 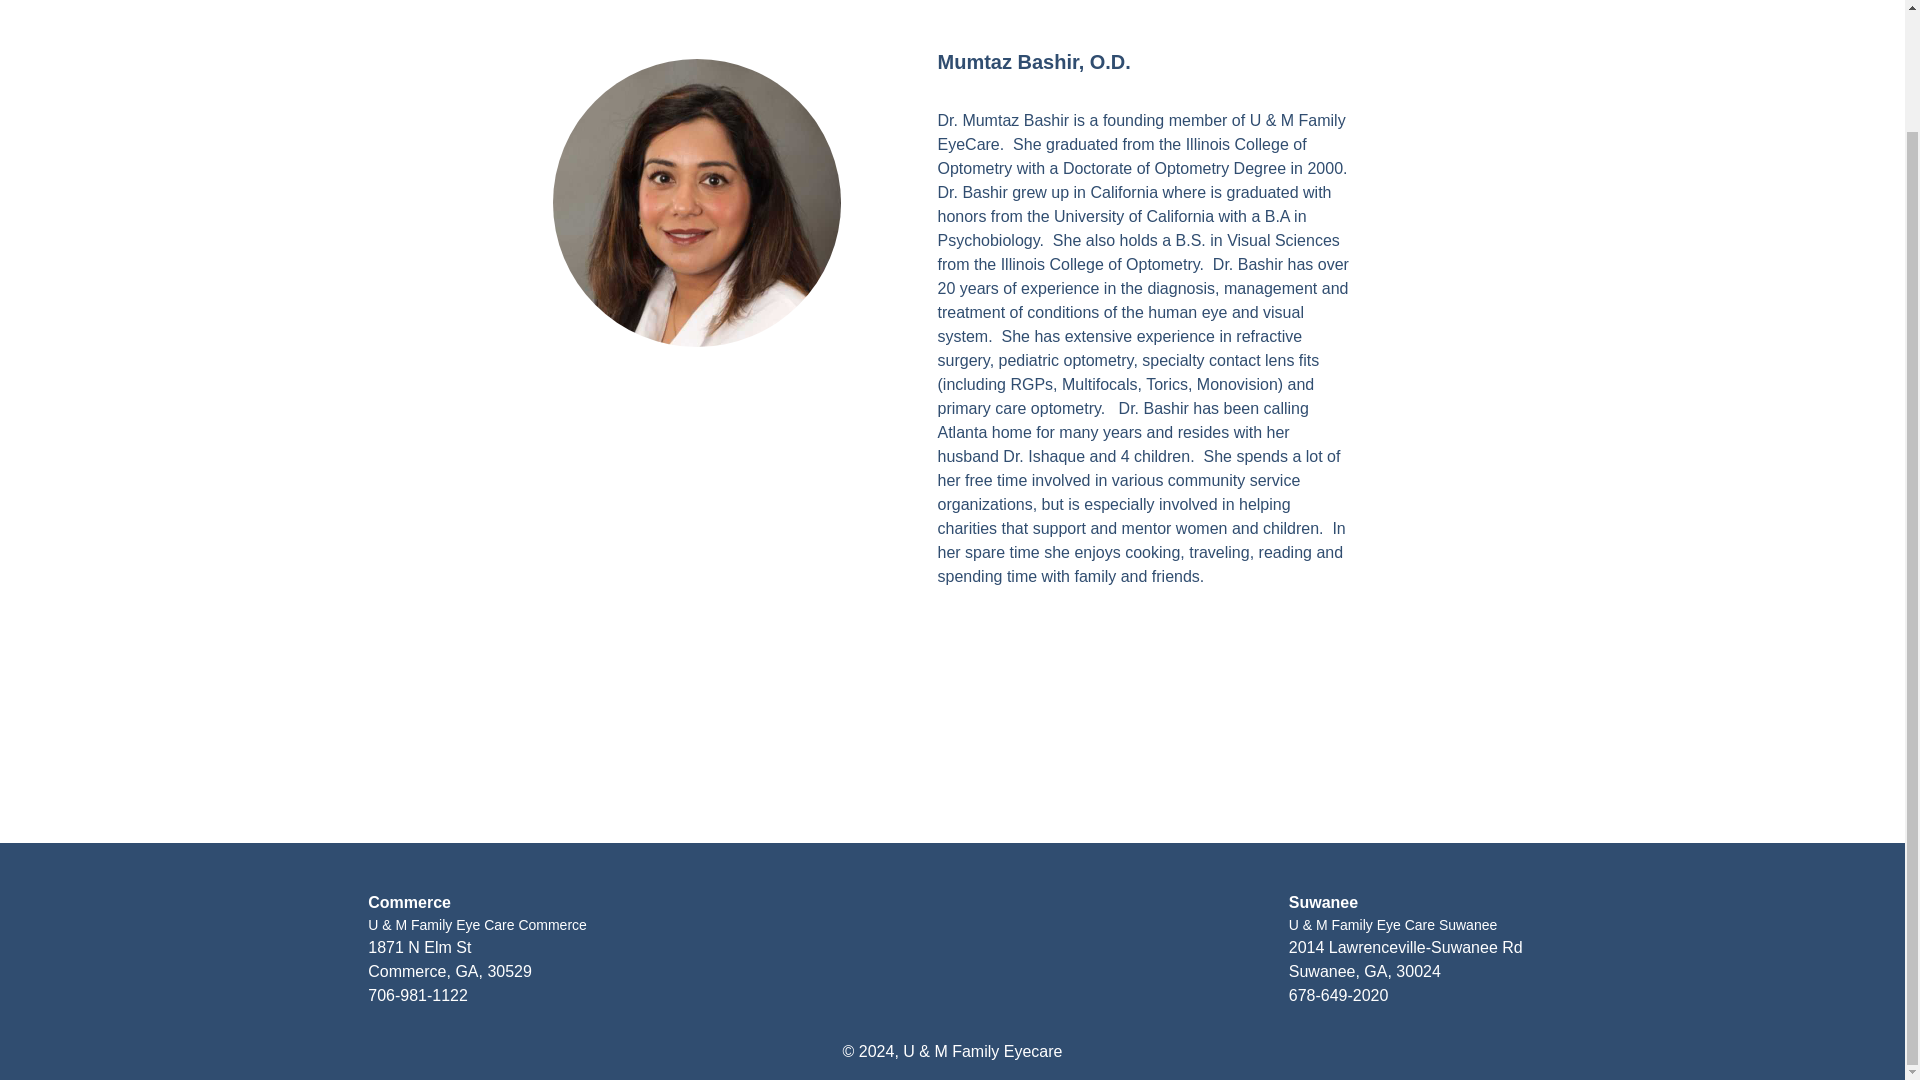 What do you see at coordinates (418, 996) in the screenshot?
I see `706-981-1122` at bounding box center [418, 996].